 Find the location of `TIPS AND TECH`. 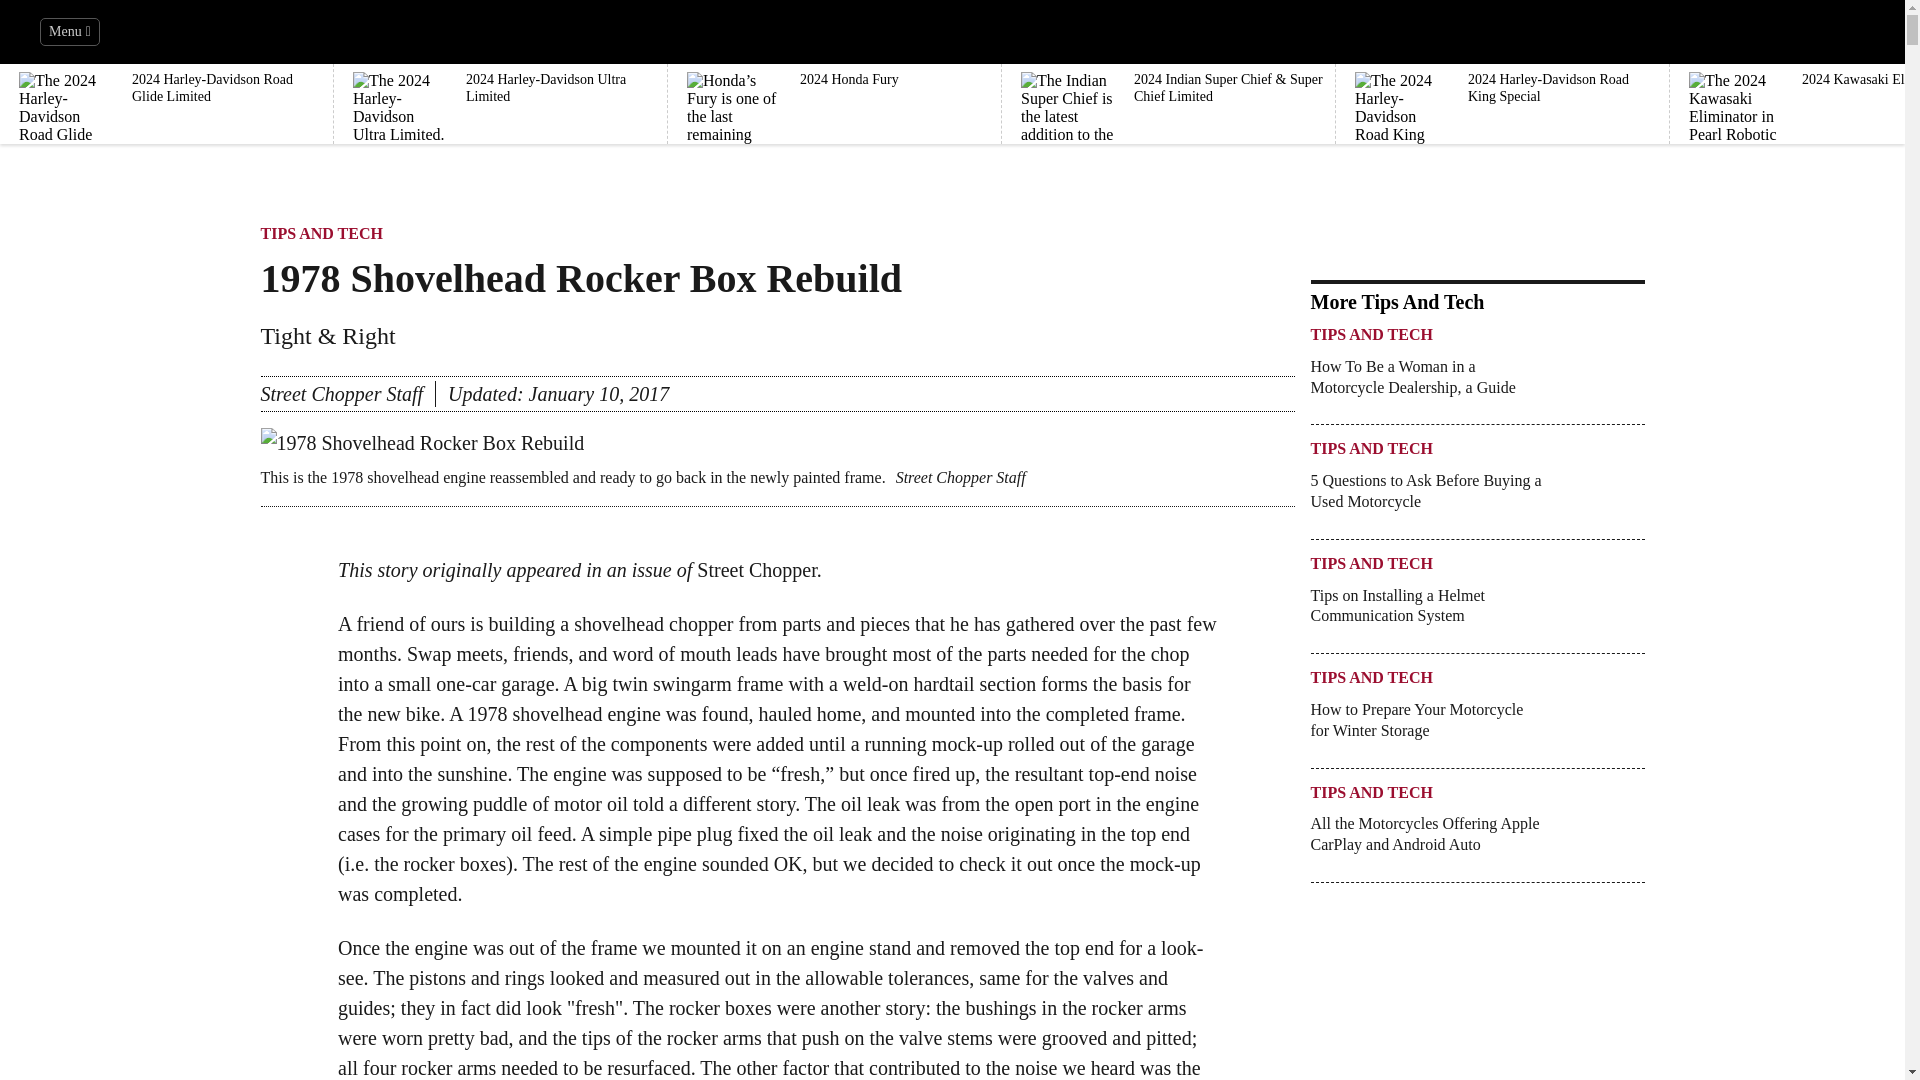

TIPS AND TECH is located at coordinates (320, 238).